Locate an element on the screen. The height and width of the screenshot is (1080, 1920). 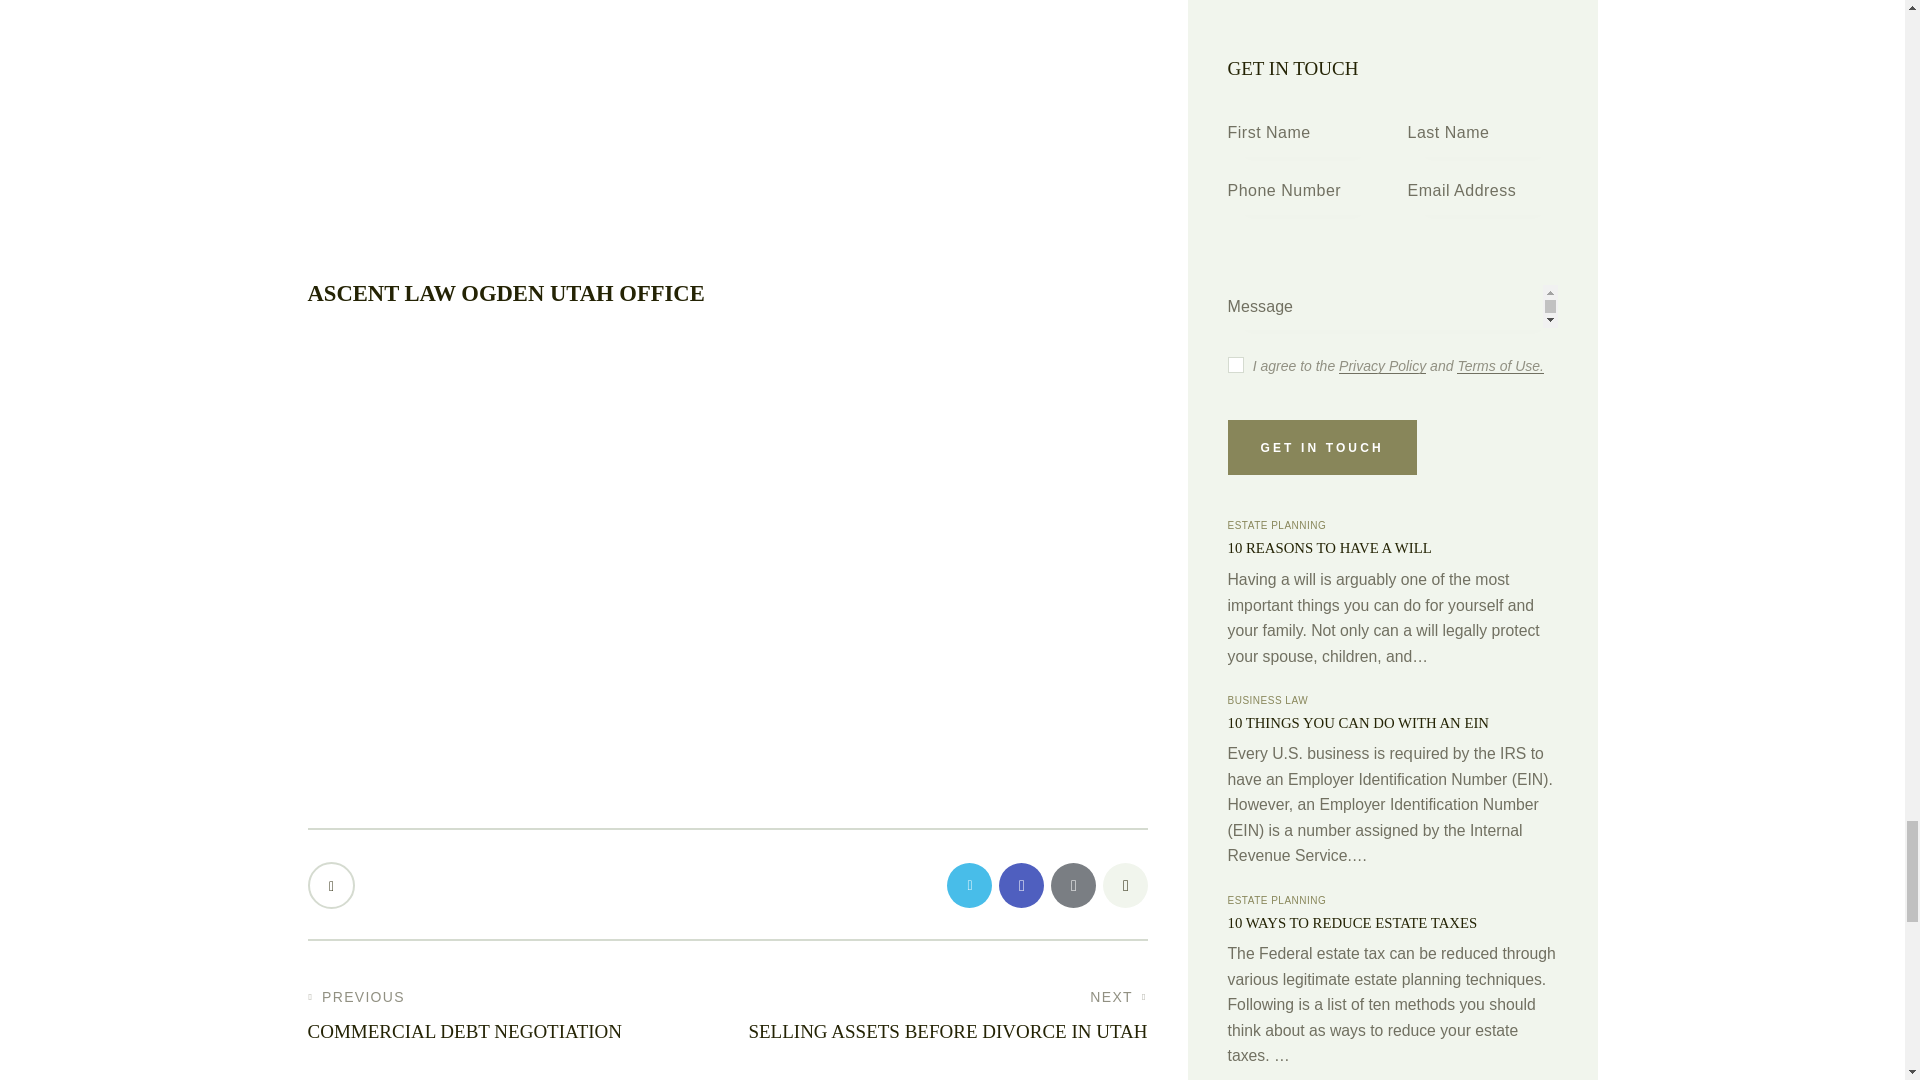
Copy URL to clipboard is located at coordinates (1124, 885).